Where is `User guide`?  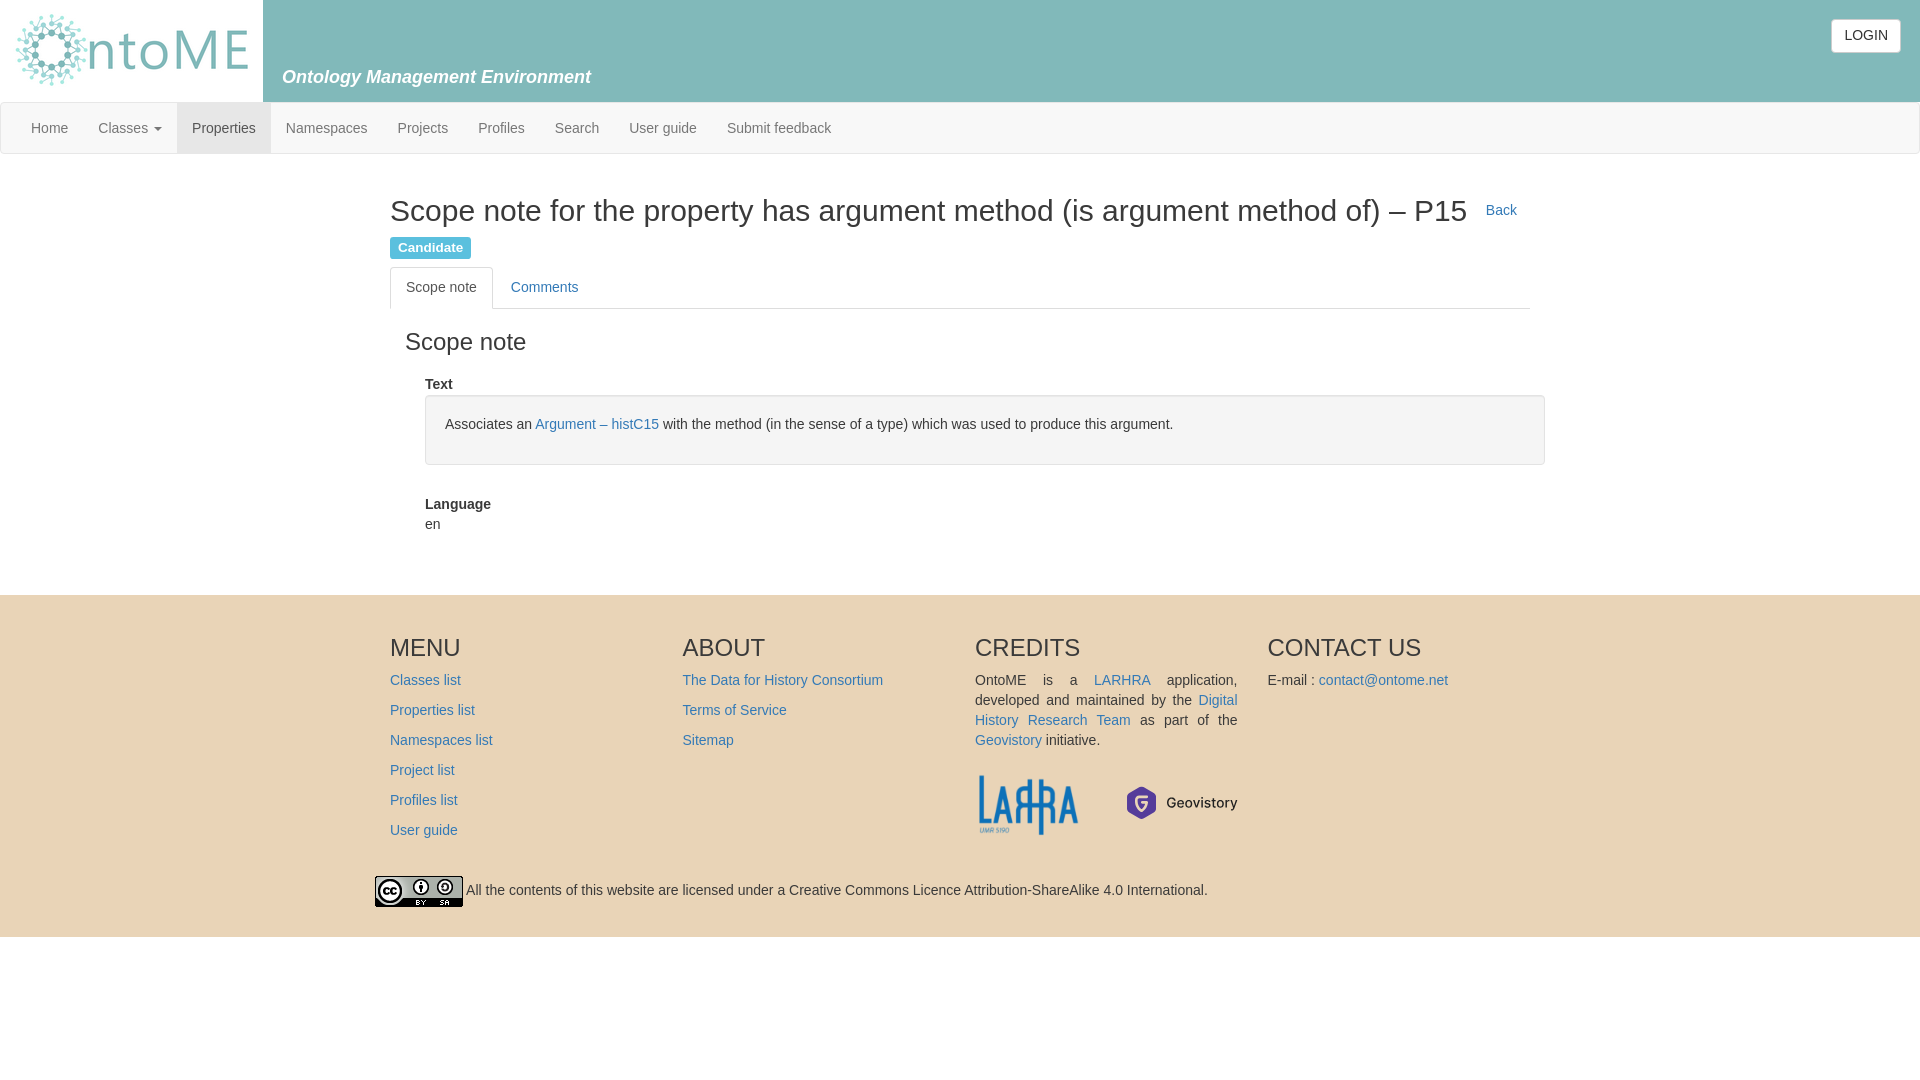
User guide is located at coordinates (663, 128).